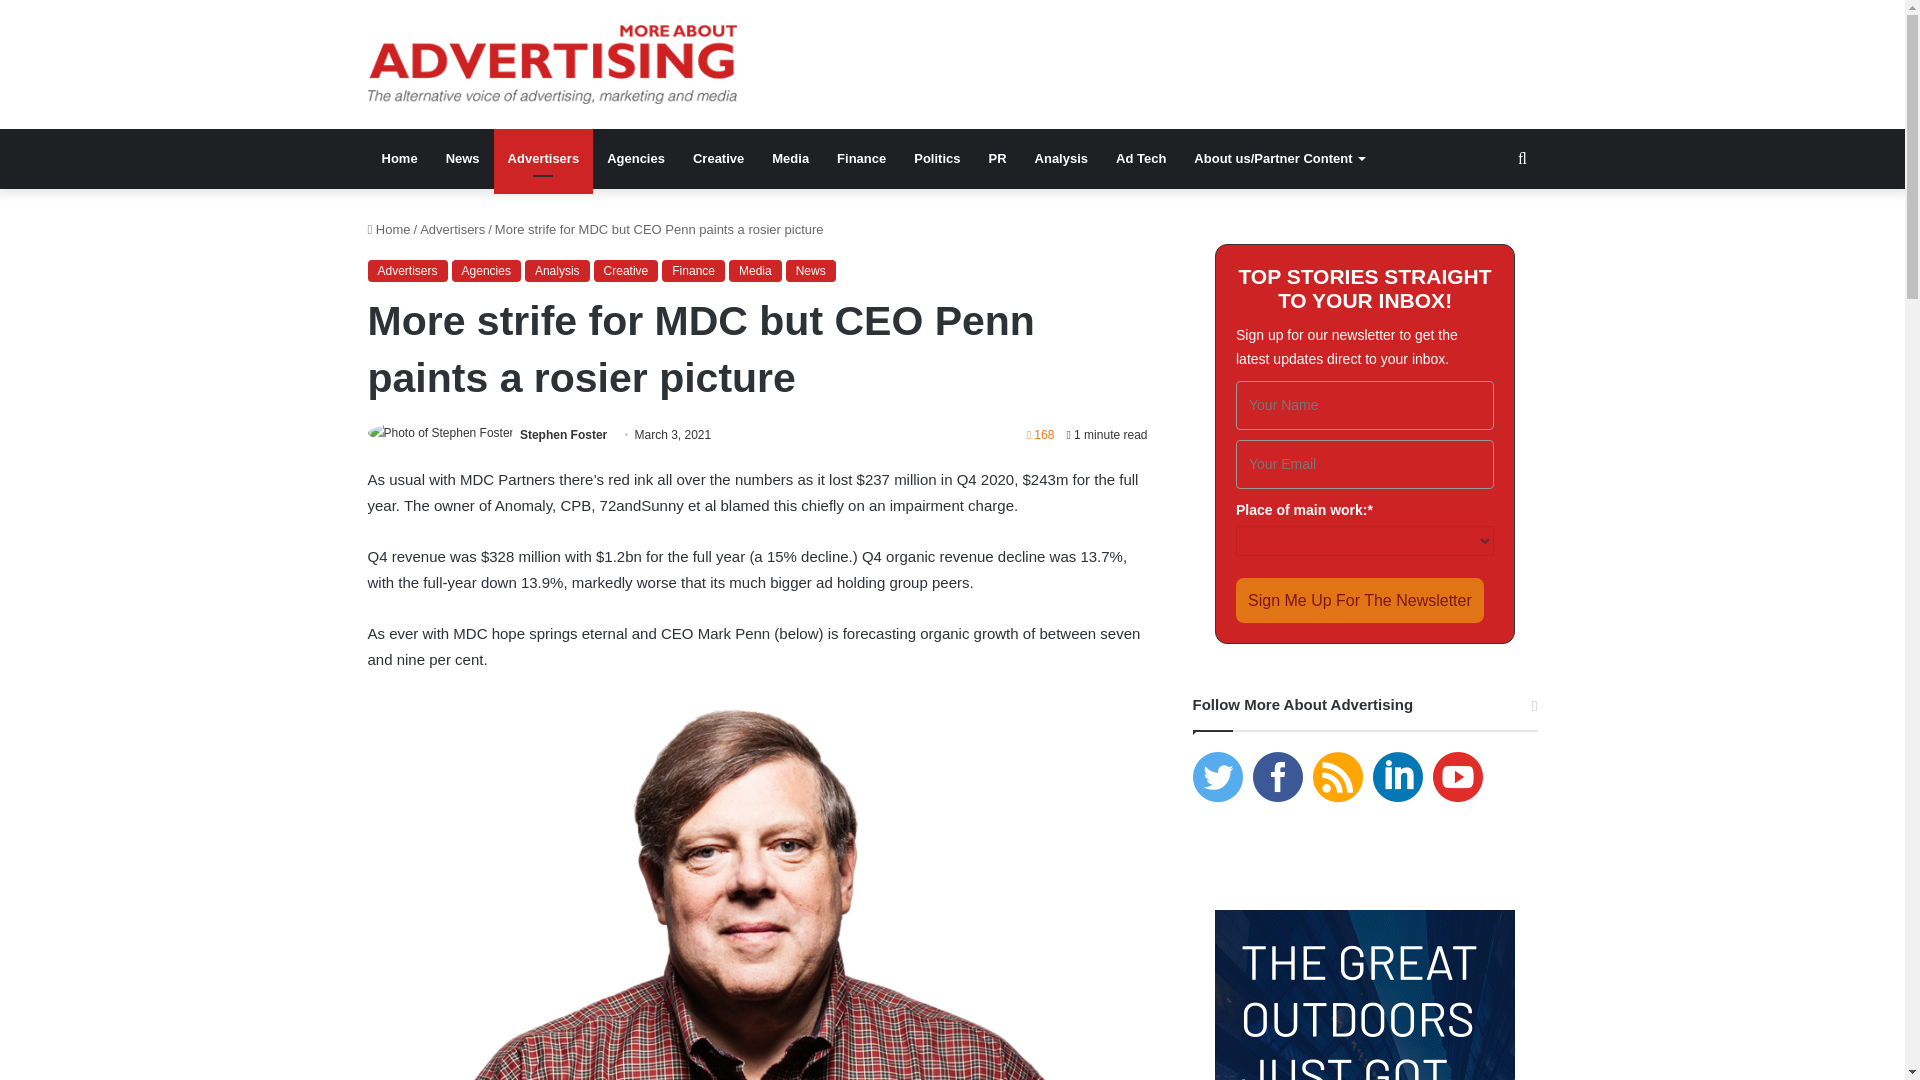 This screenshot has height=1080, width=1920. What do you see at coordinates (389, 229) in the screenshot?
I see `Home` at bounding box center [389, 229].